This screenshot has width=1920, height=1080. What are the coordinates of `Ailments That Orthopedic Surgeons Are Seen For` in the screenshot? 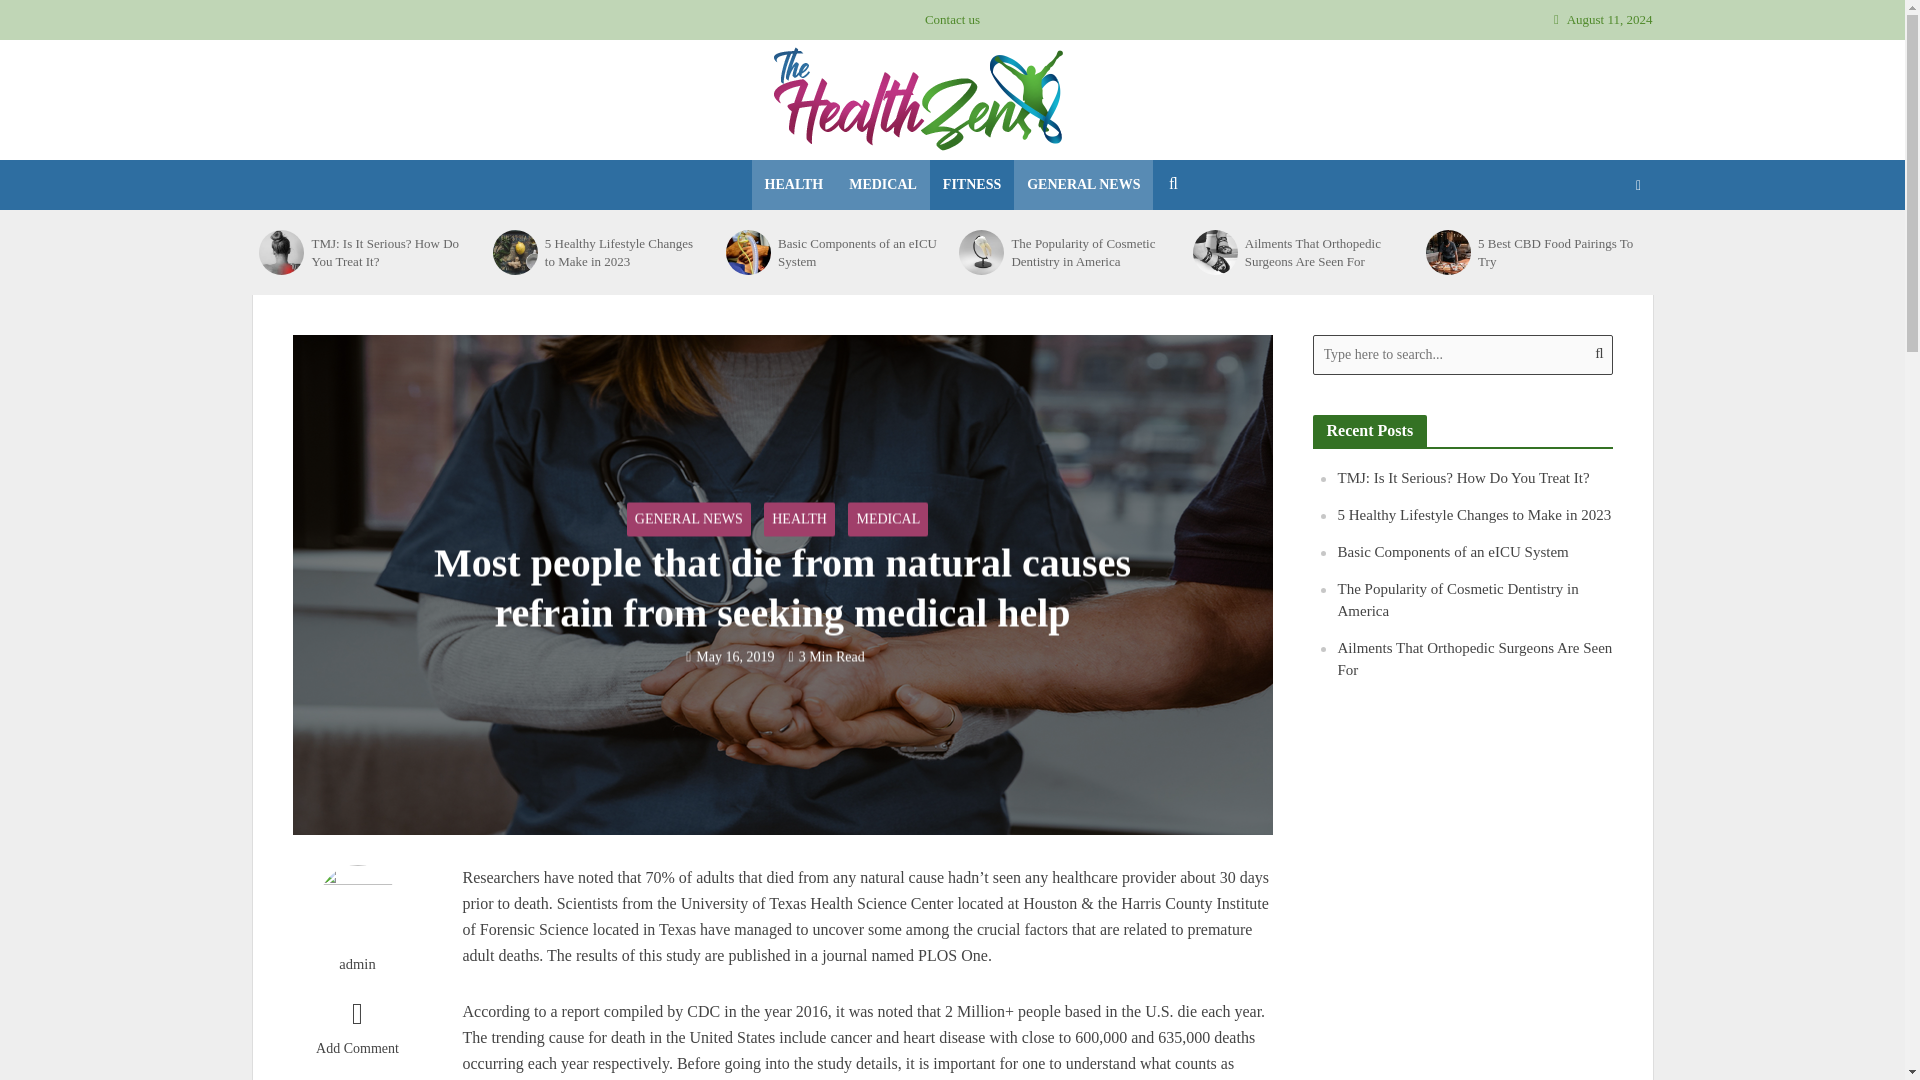 It's located at (1324, 252).